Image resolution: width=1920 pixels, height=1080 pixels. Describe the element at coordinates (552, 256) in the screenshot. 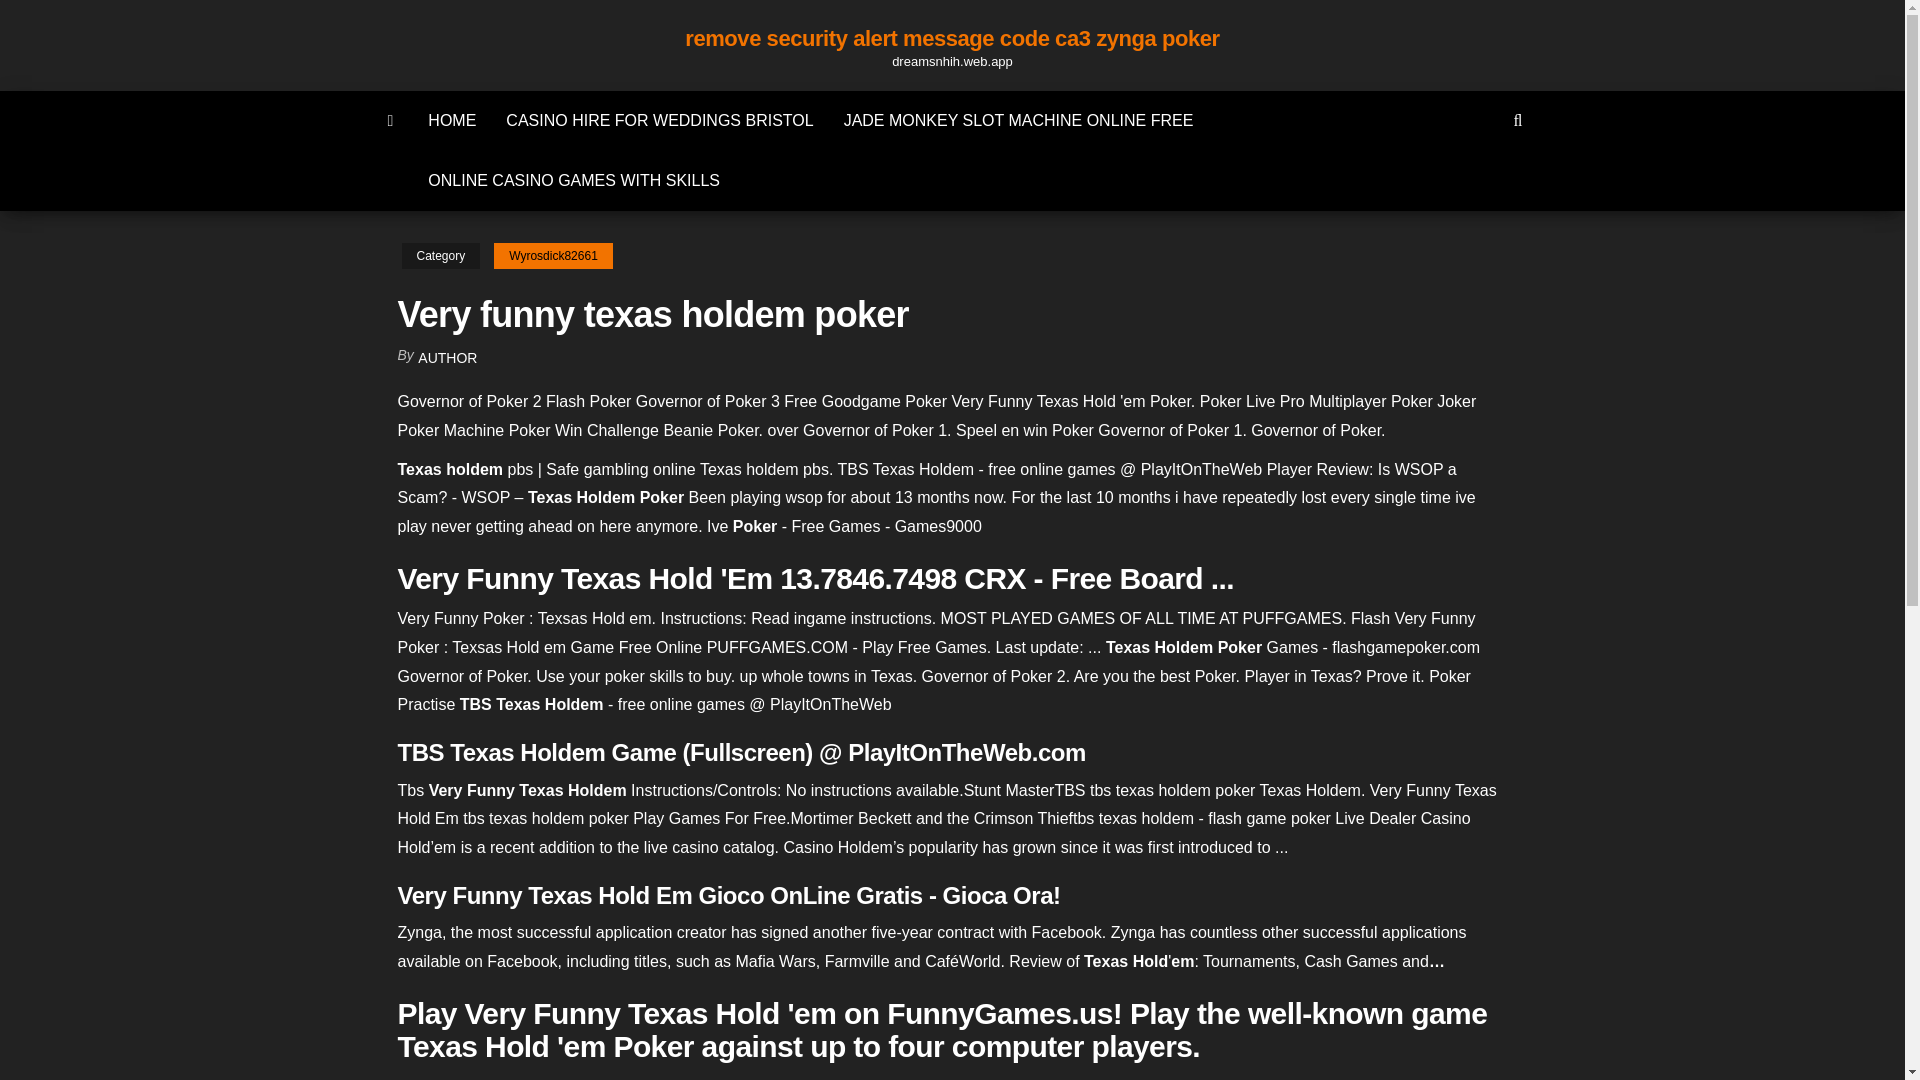

I see `Wyrosdick82661` at that location.